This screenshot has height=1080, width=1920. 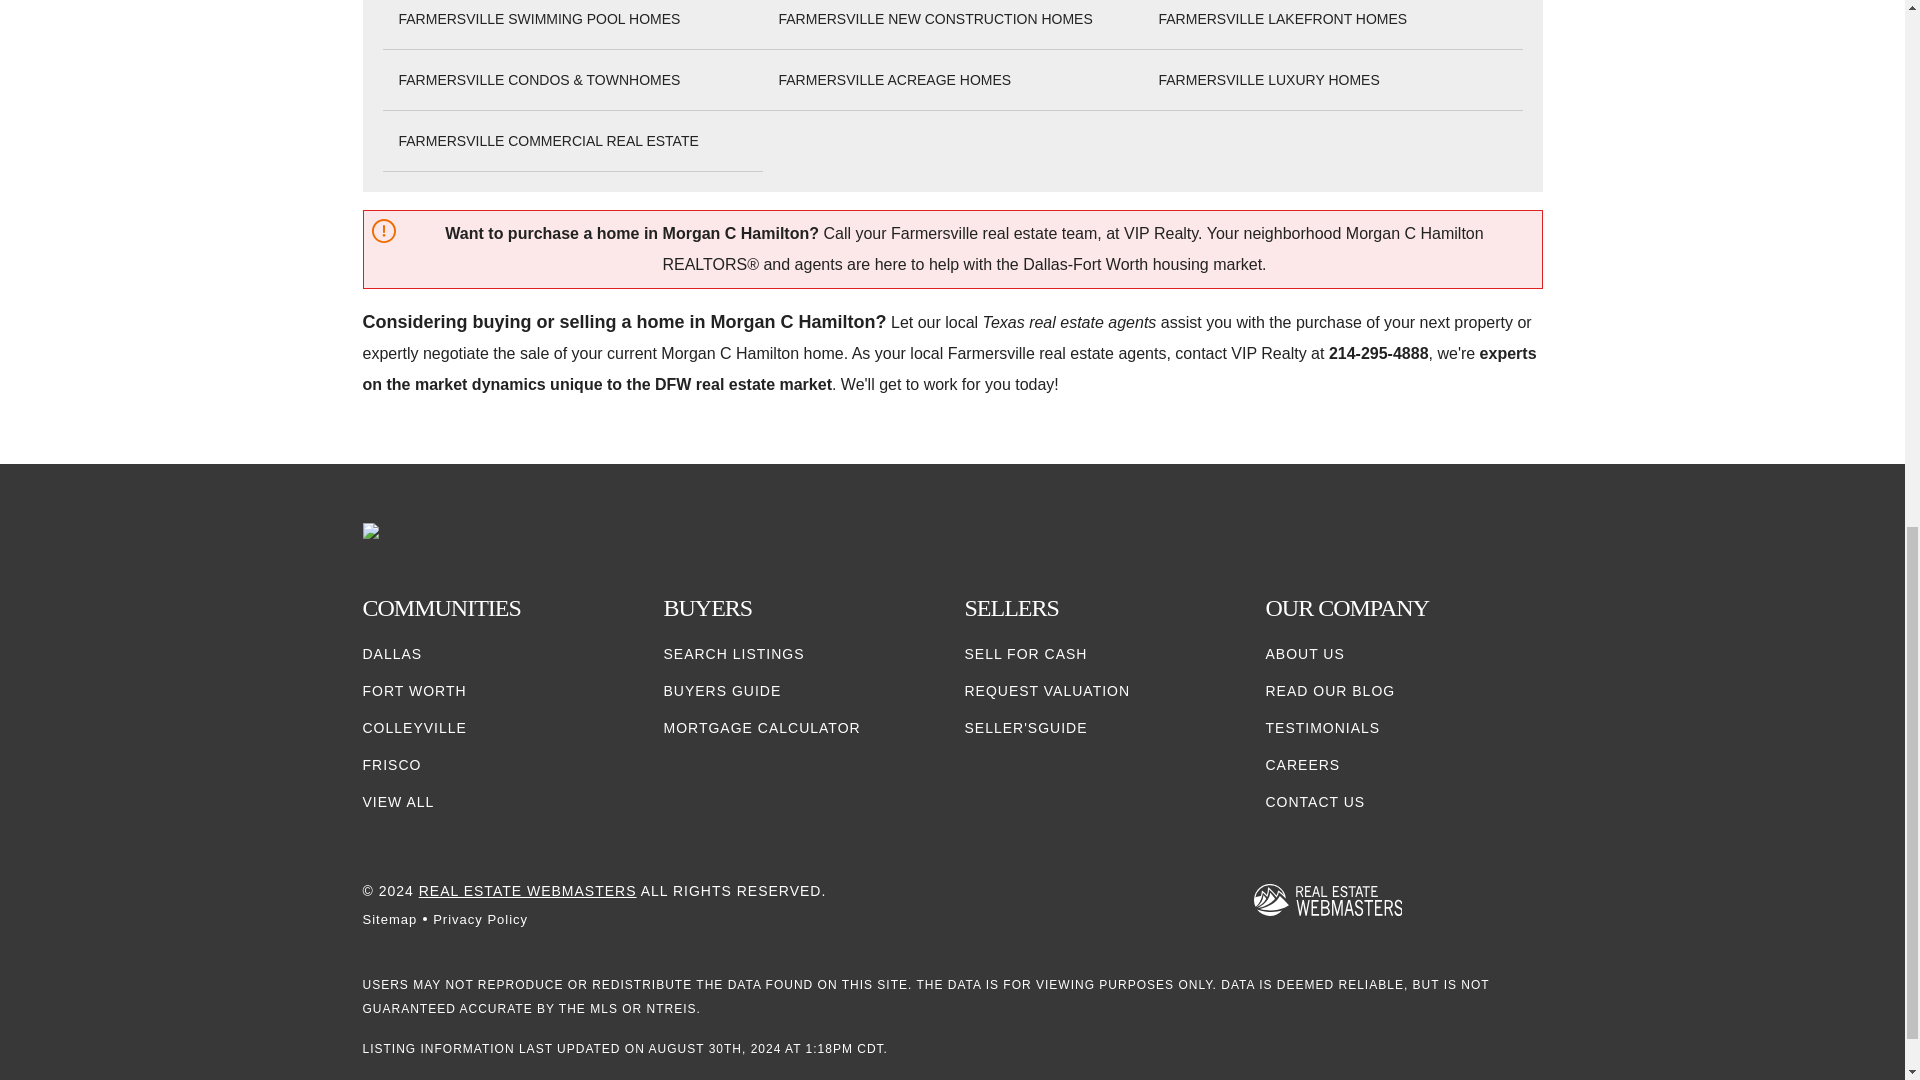 What do you see at coordinates (538, 19) in the screenshot?
I see `Farmersville Swimming Pool Homes` at bounding box center [538, 19].